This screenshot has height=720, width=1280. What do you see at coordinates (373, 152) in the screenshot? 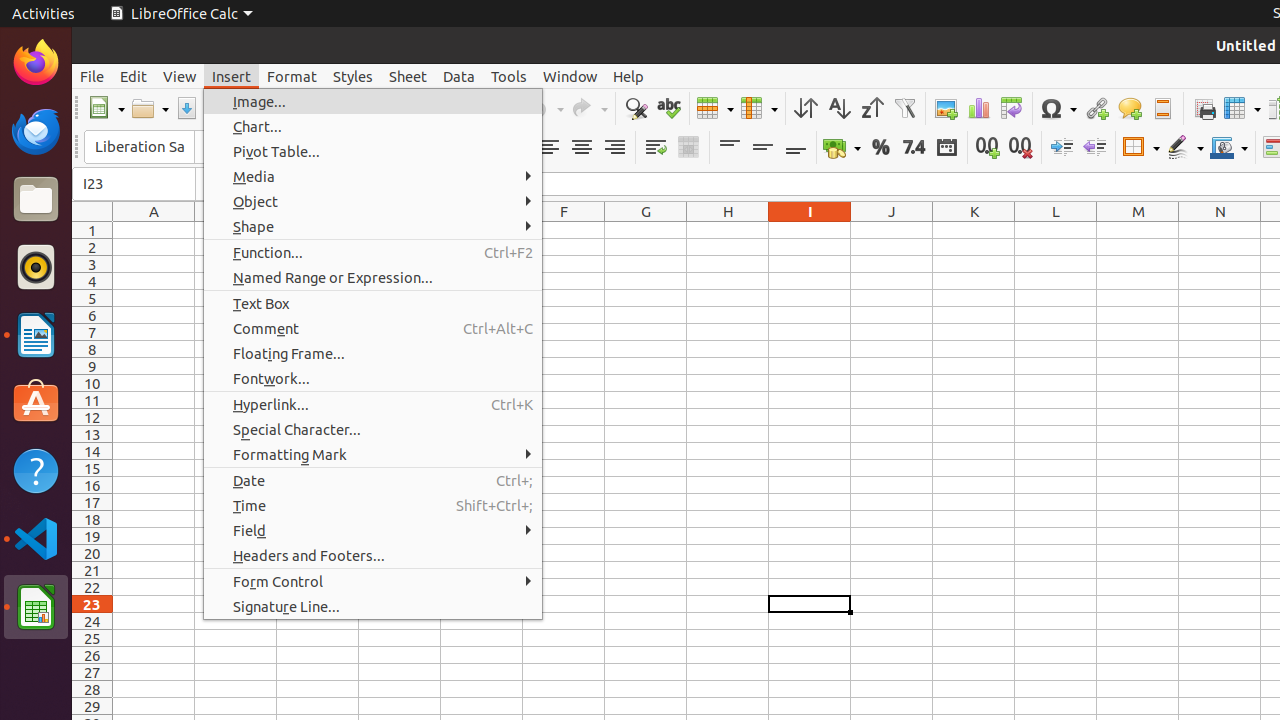
I see `Pivot Table...` at bounding box center [373, 152].